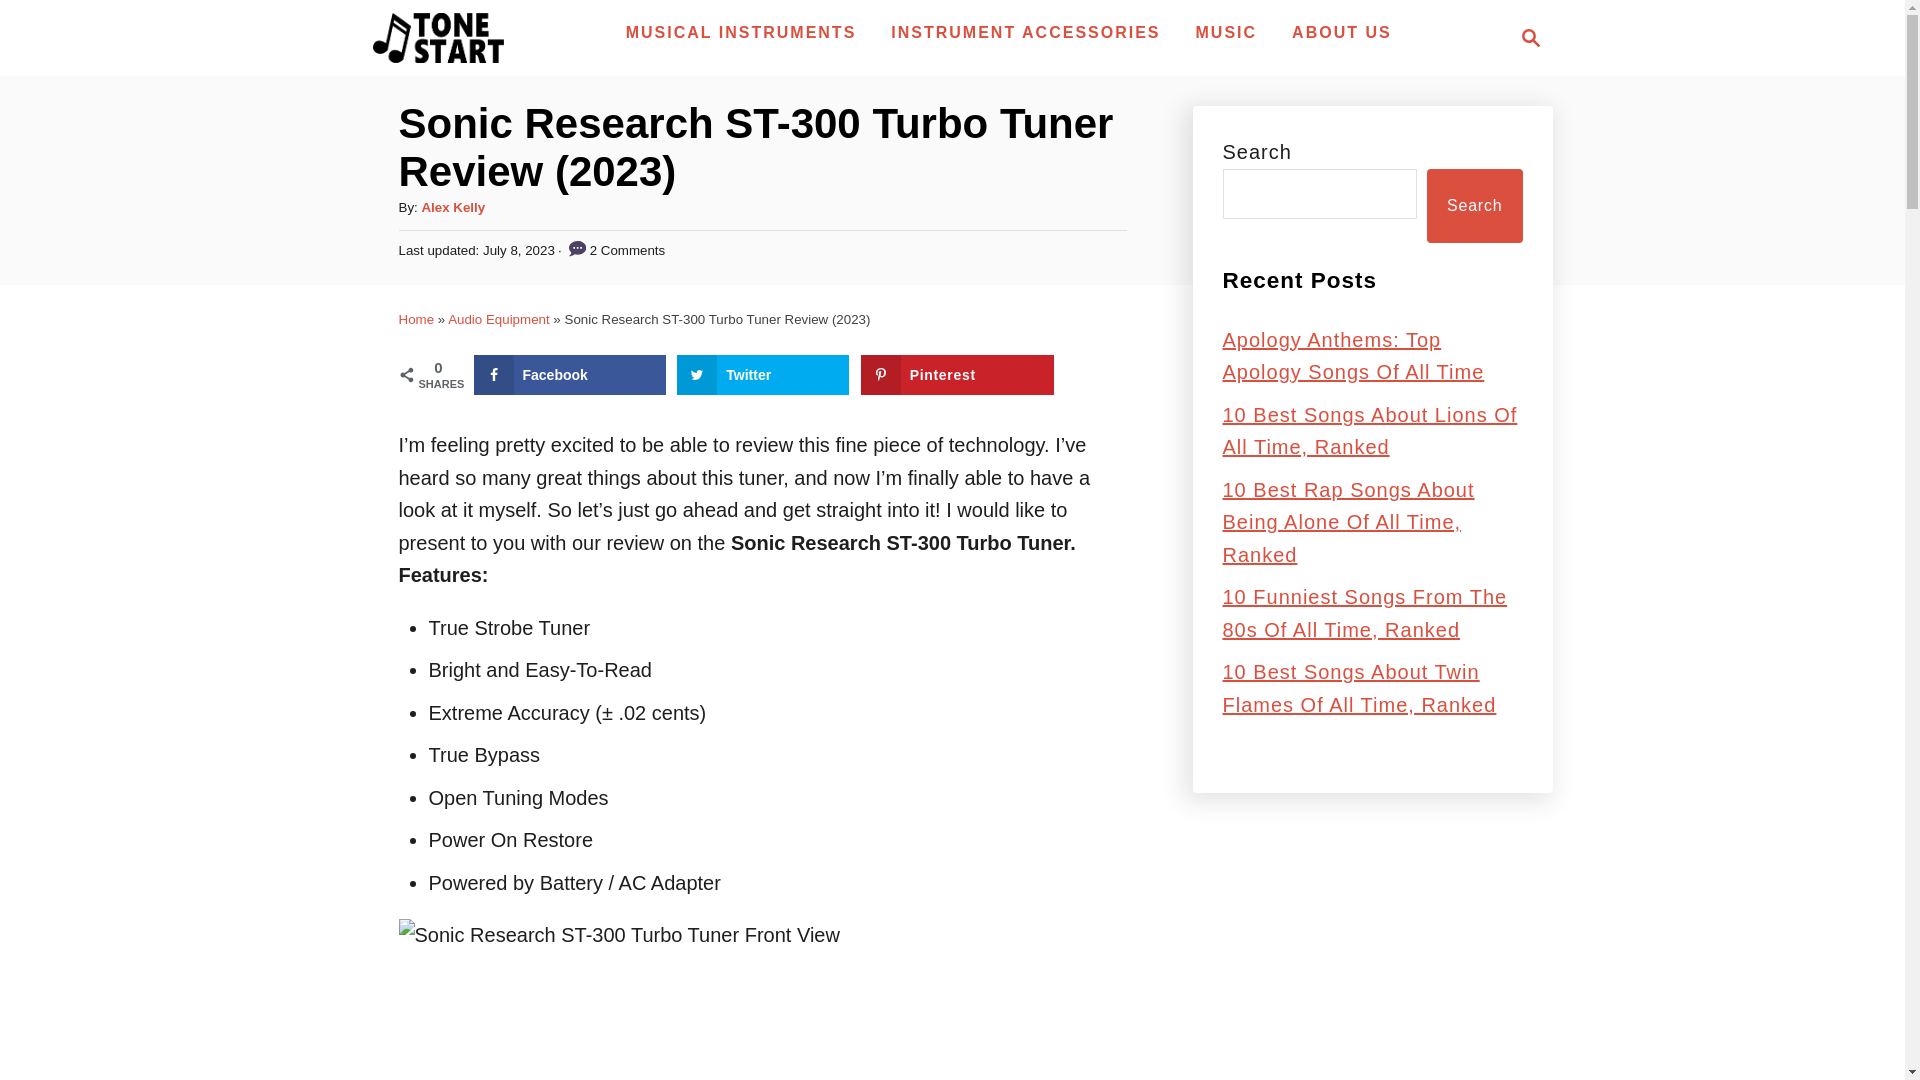 The width and height of the screenshot is (1920, 1080). What do you see at coordinates (761, 1000) in the screenshot?
I see `Sonic Research ST-300 Turbo Tuner Front View` at bounding box center [761, 1000].